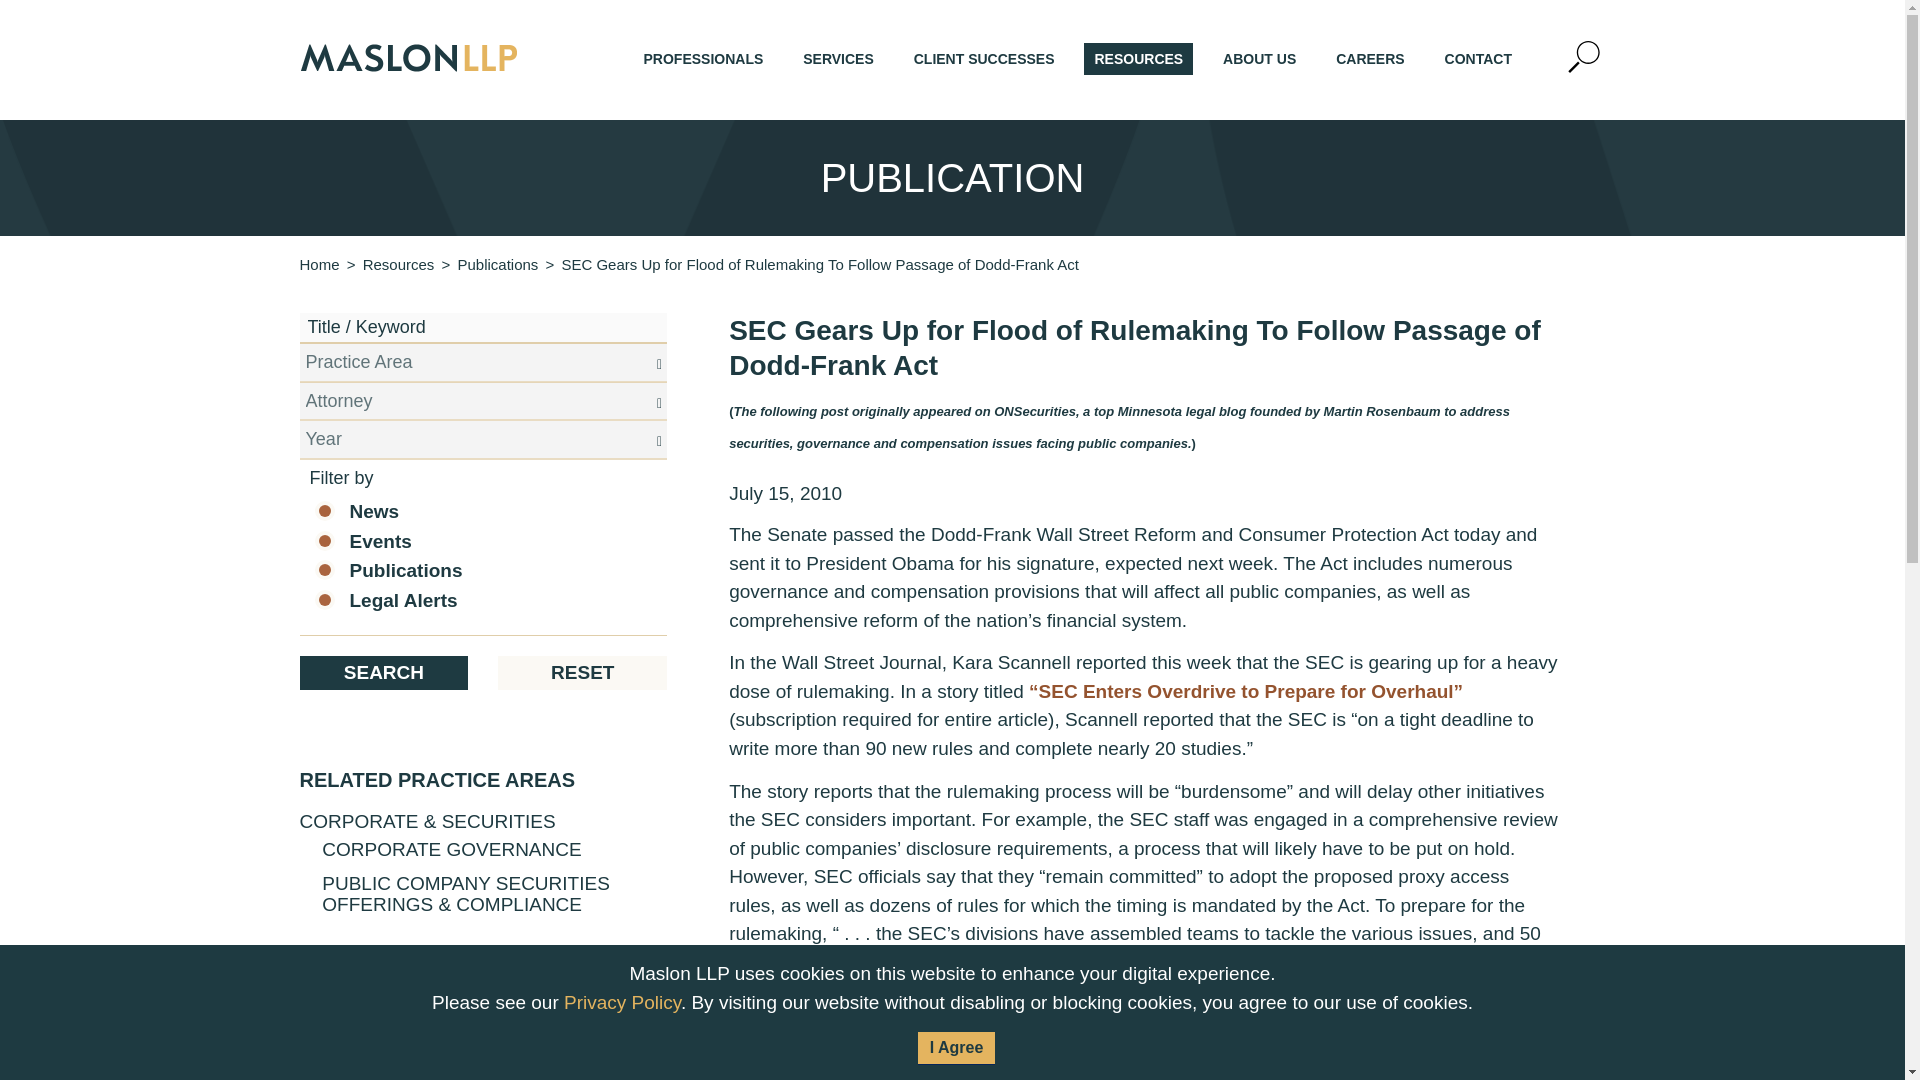  Describe the element at coordinates (398, 264) in the screenshot. I see `Resources` at that location.